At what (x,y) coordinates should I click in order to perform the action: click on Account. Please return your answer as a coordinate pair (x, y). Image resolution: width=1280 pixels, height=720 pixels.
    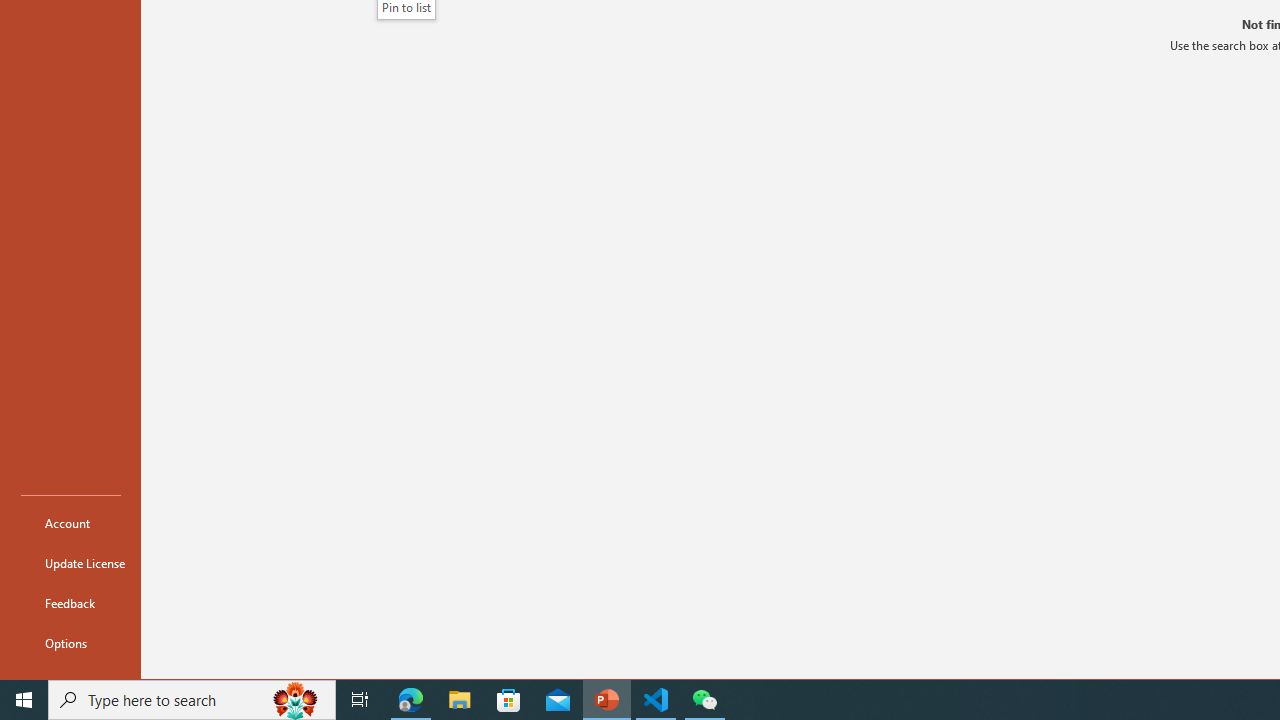
    Looking at the image, I should click on (70, 522).